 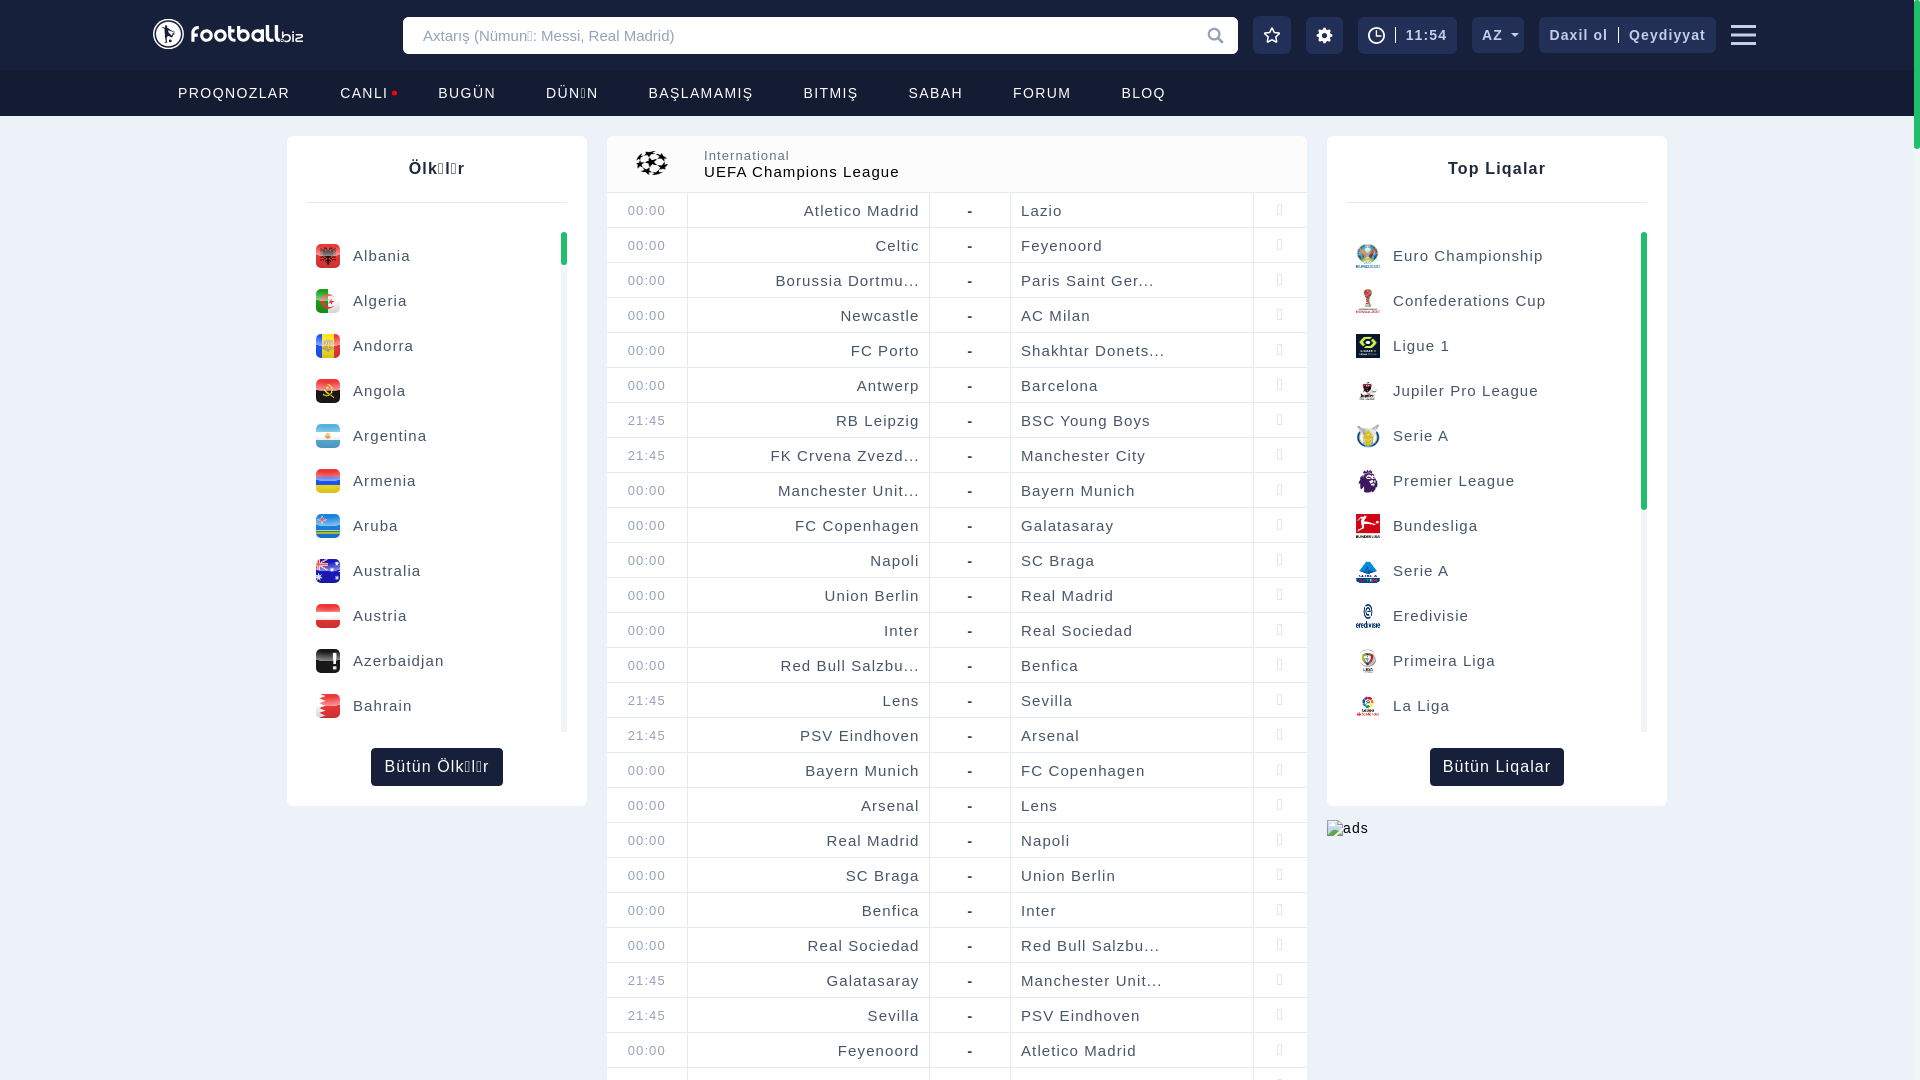 What do you see at coordinates (1433, 841) in the screenshot?
I see `World Cup` at bounding box center [1433, 841].